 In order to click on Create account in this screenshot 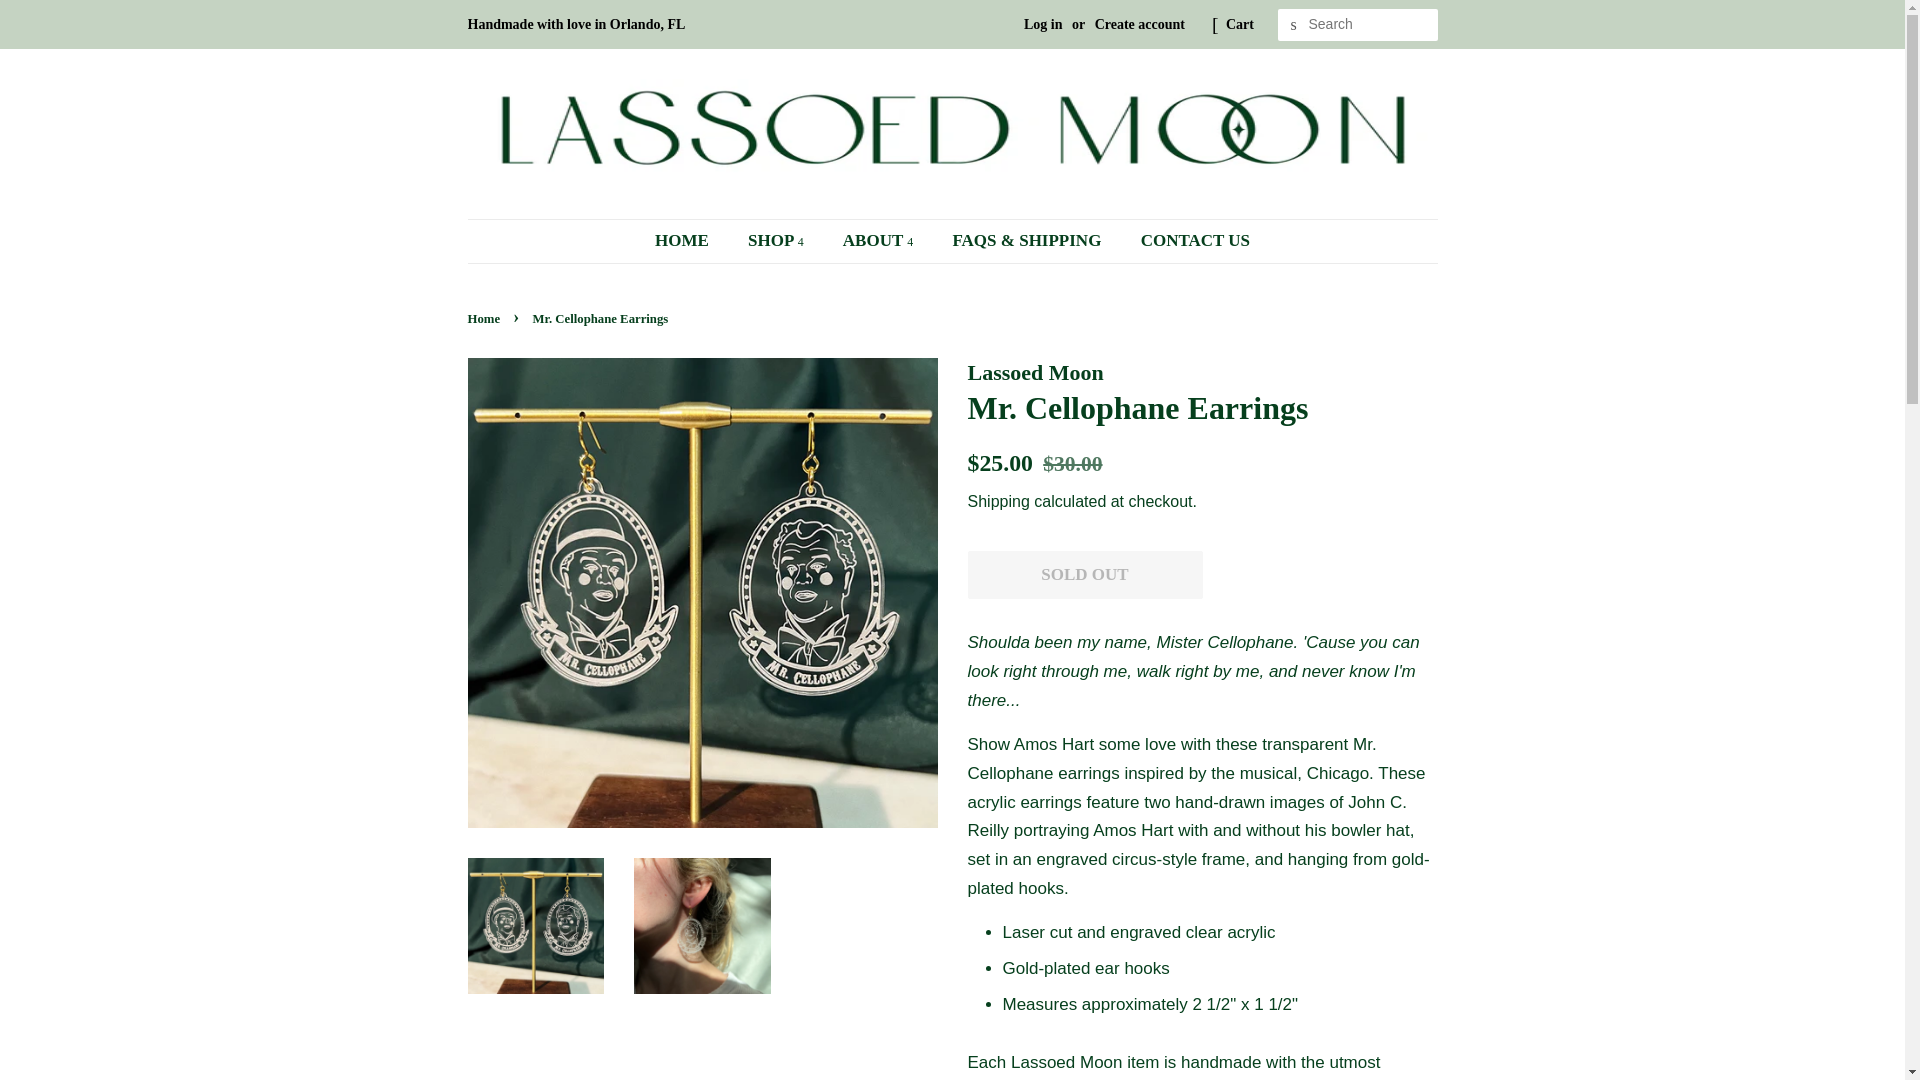, I will do `click(1139, 24)`.